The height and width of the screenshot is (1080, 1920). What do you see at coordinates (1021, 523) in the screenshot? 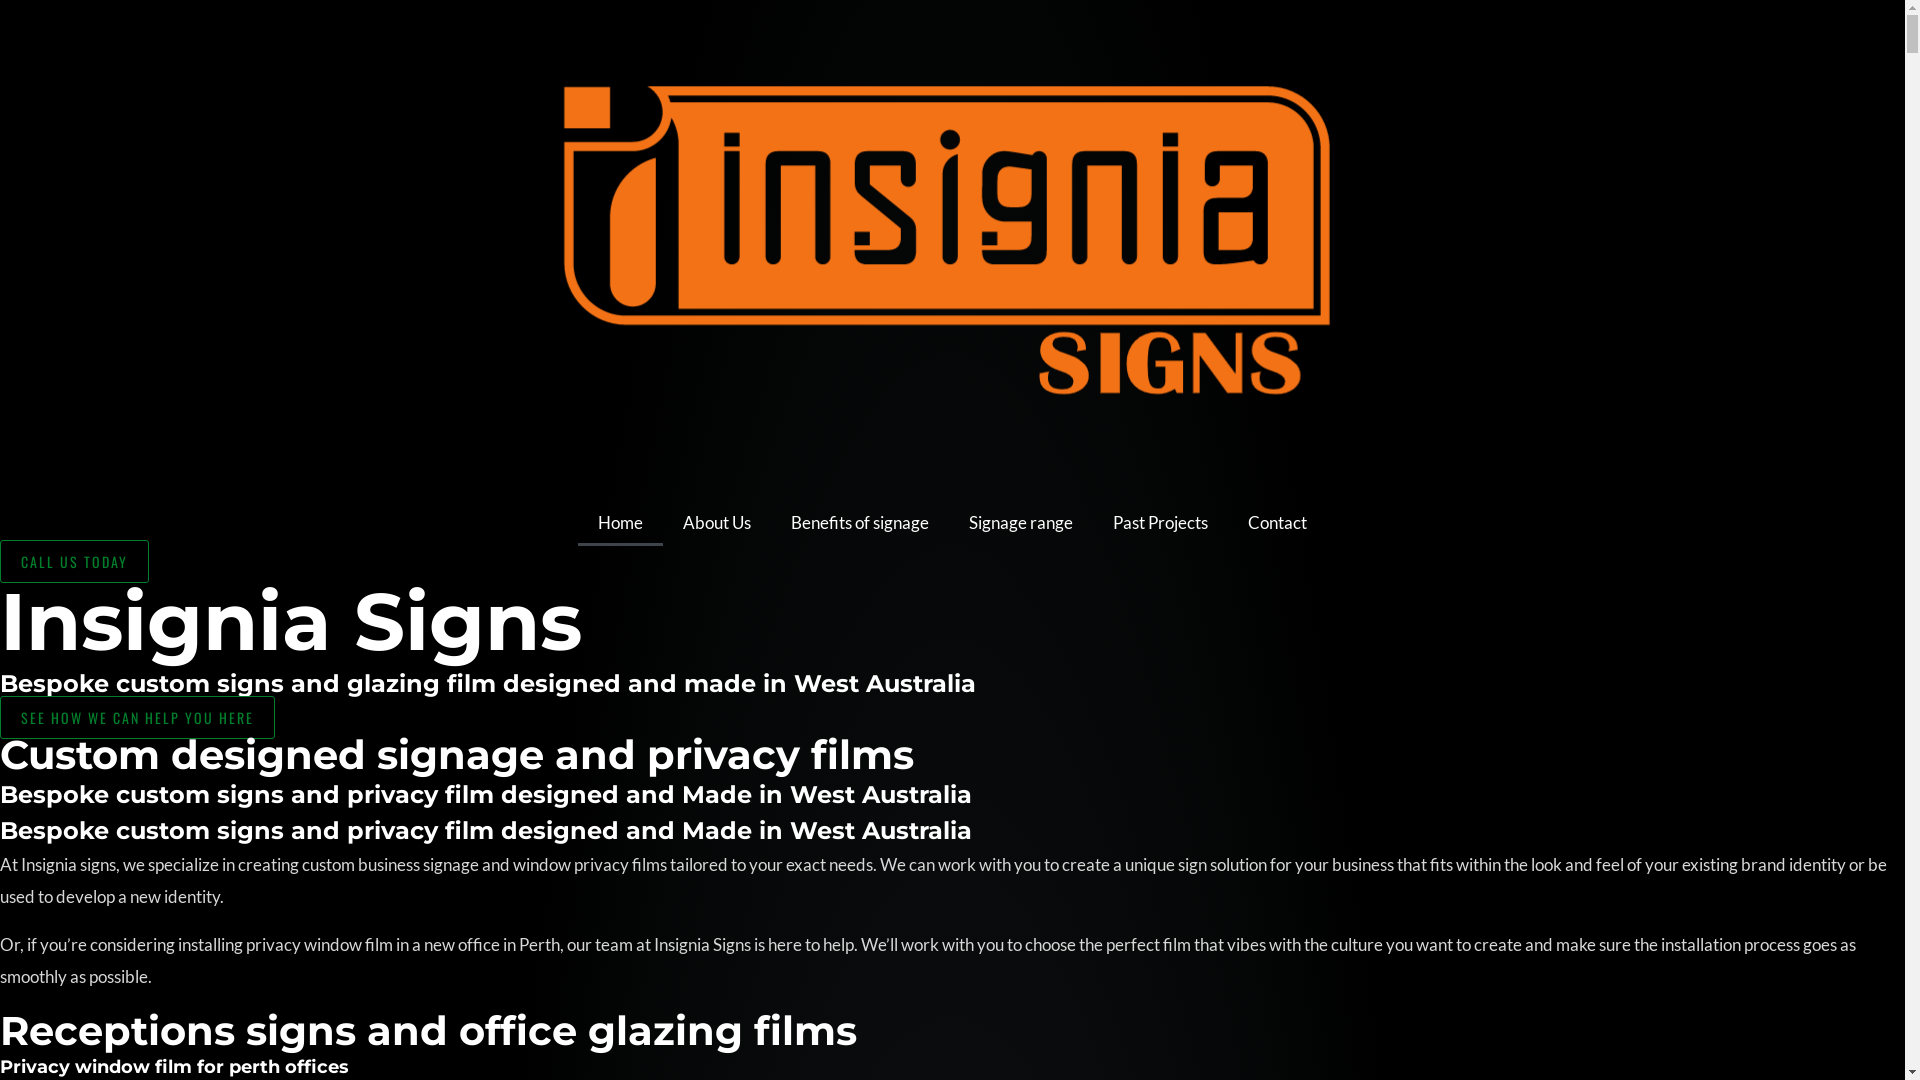
I see `Signage range` at bounding box center [1021, 523].